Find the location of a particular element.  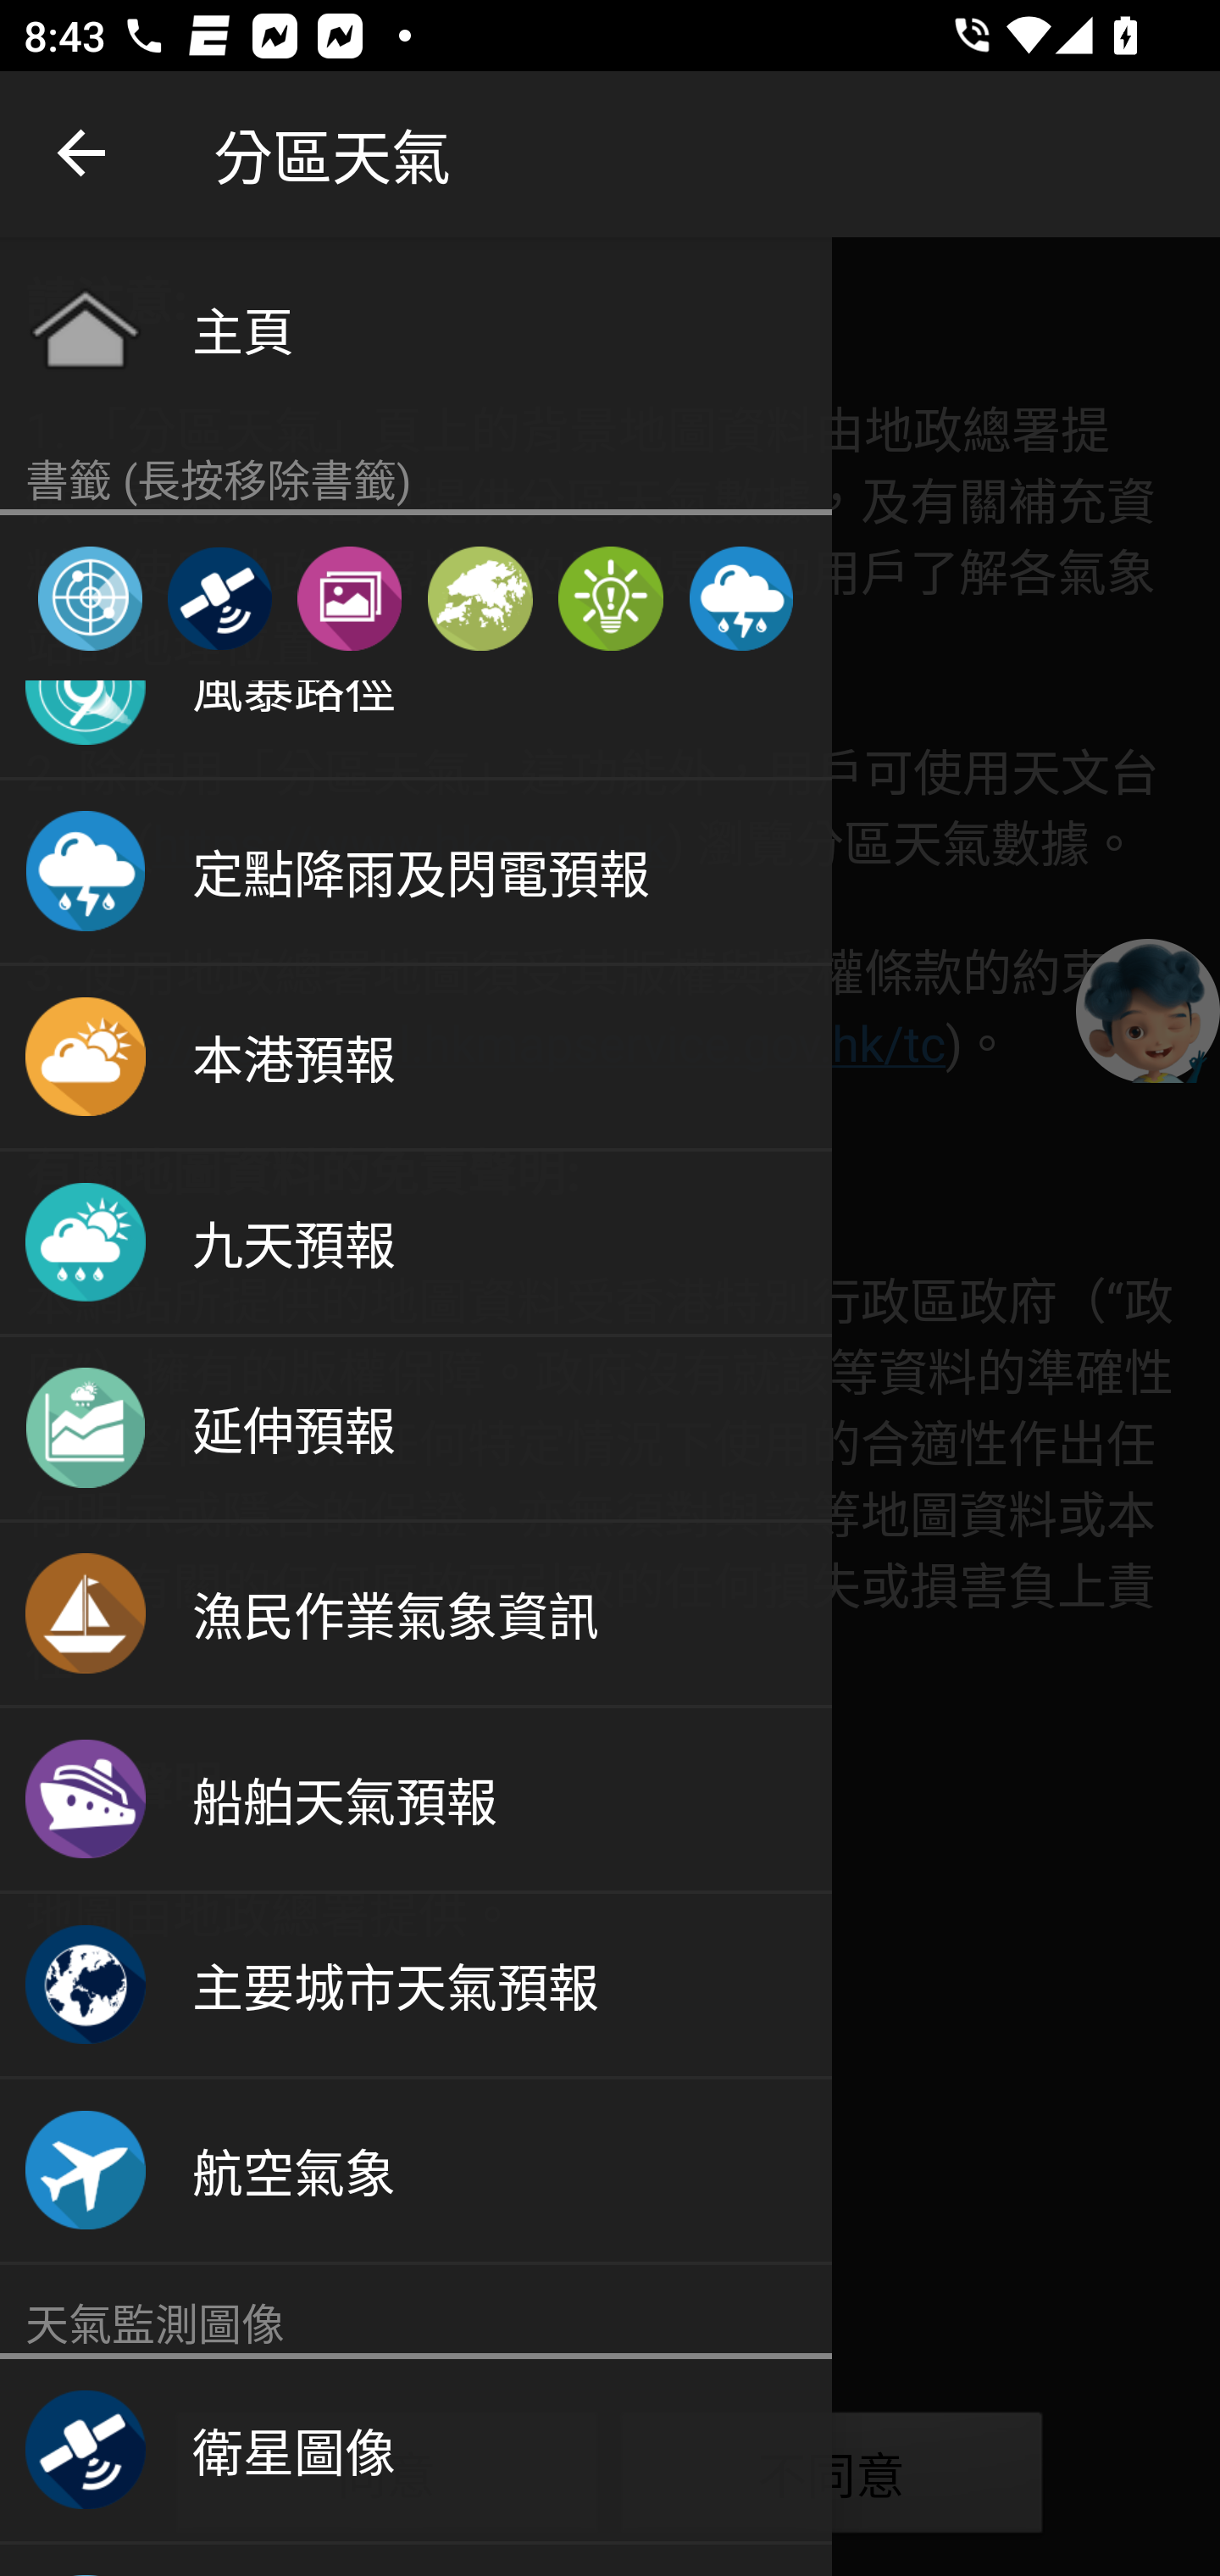

船舶天氣預報 is located at coordinates (416, 1800).